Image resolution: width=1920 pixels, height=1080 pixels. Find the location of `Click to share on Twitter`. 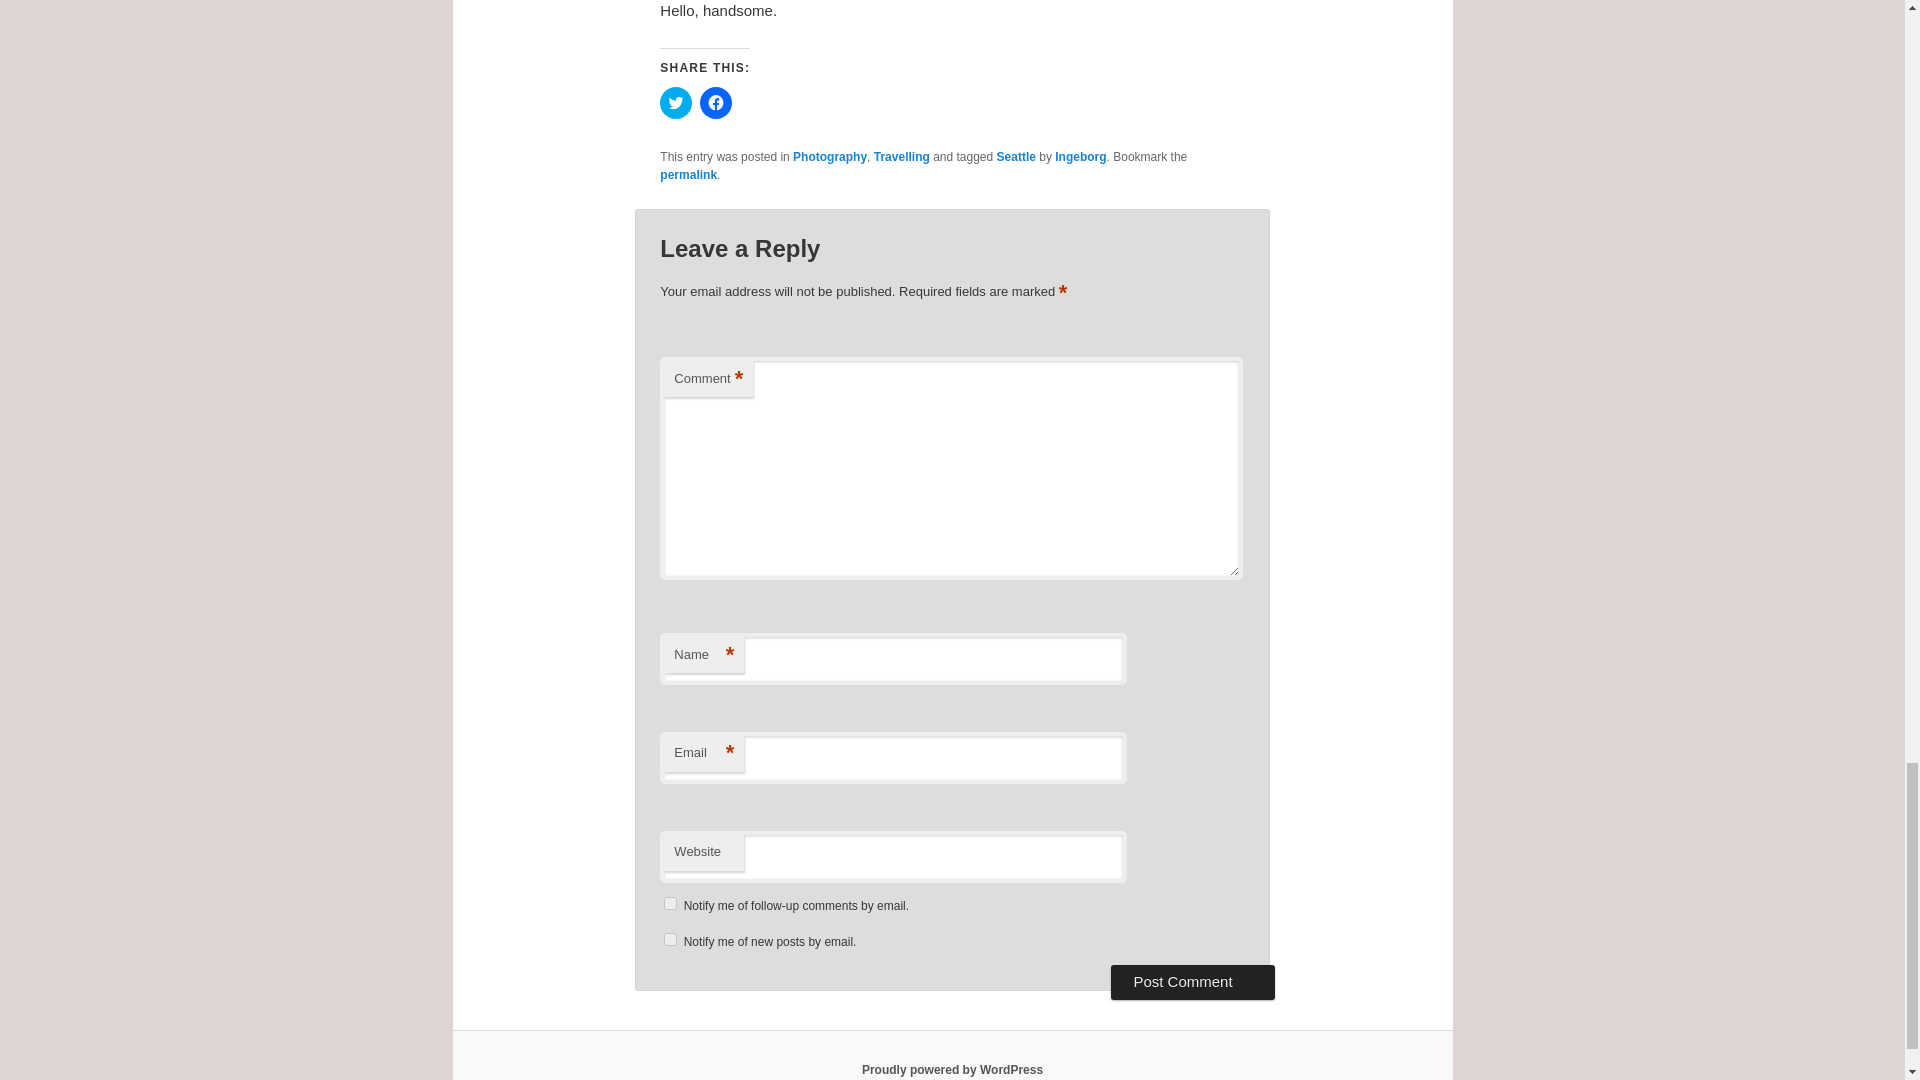

Click to share on Twitter is located at coordinates (676, 102).